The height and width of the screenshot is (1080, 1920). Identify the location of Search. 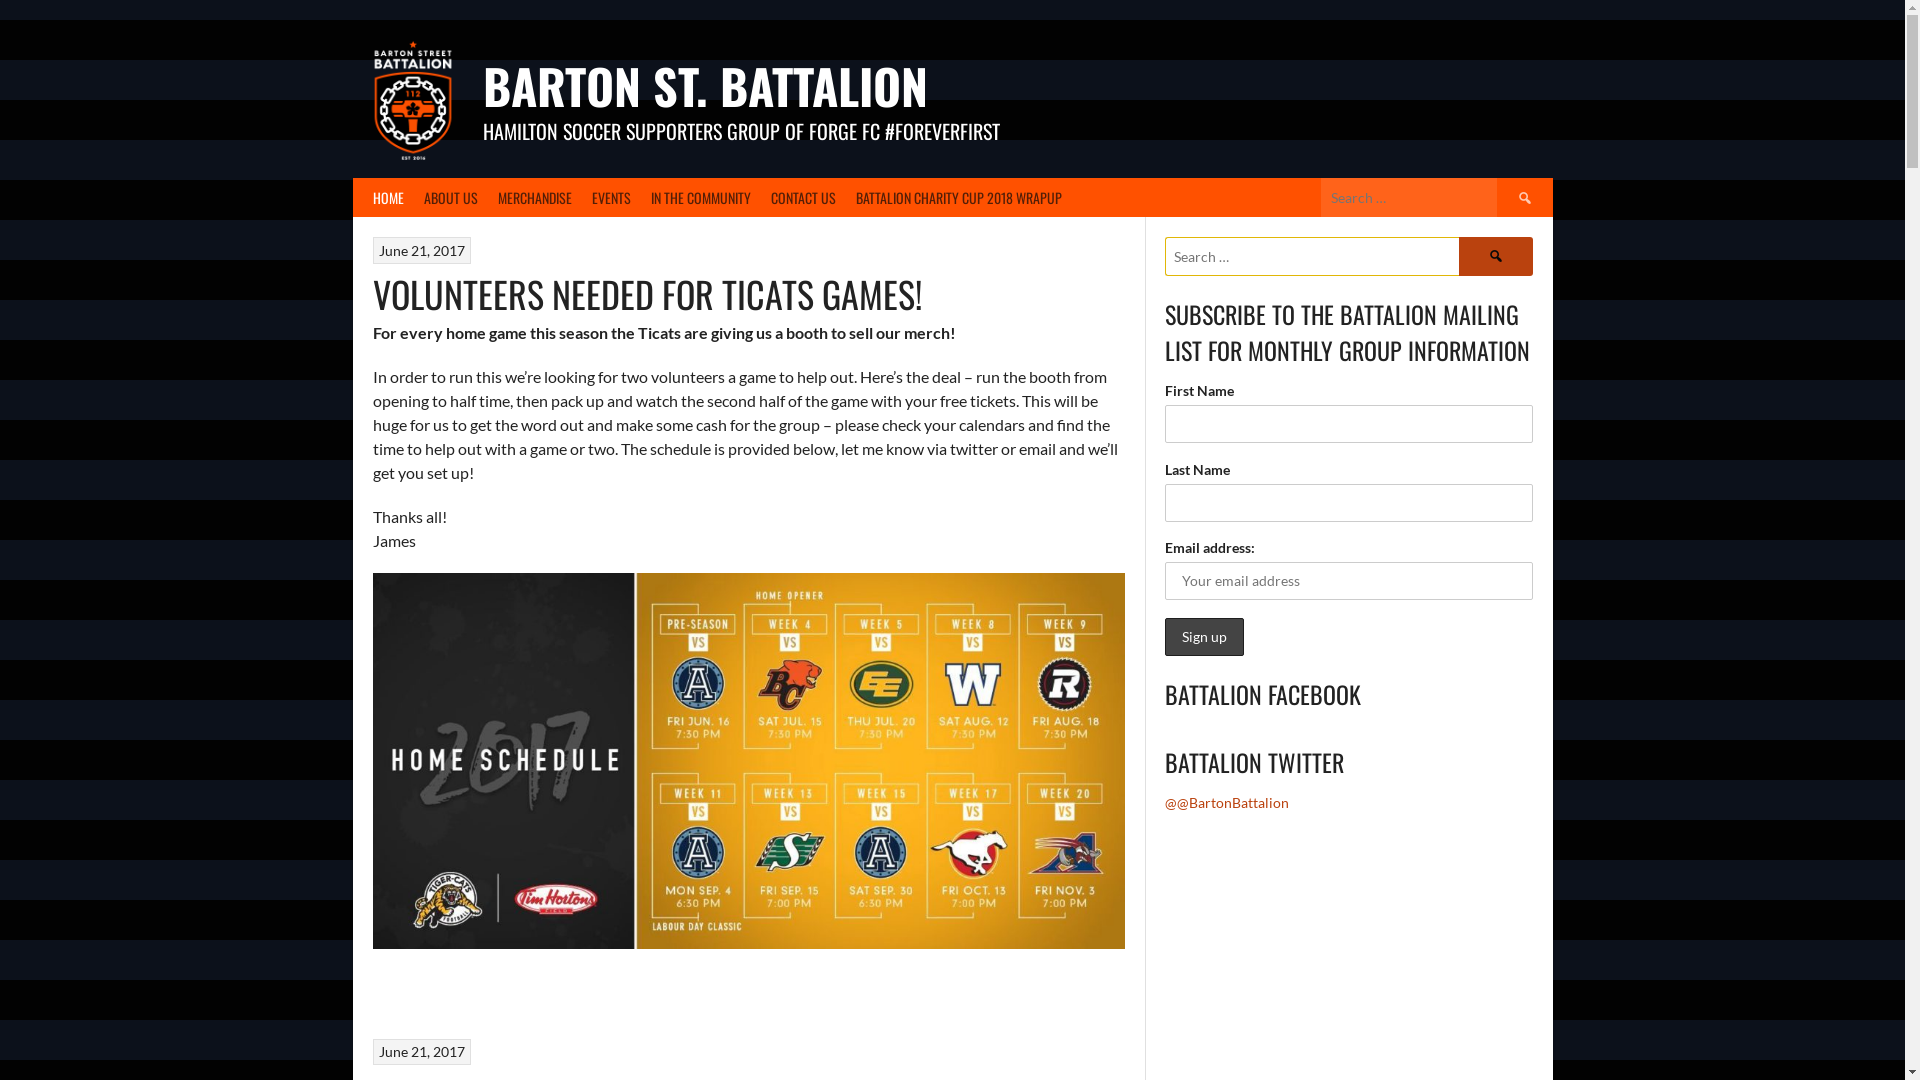
(1524, 198).